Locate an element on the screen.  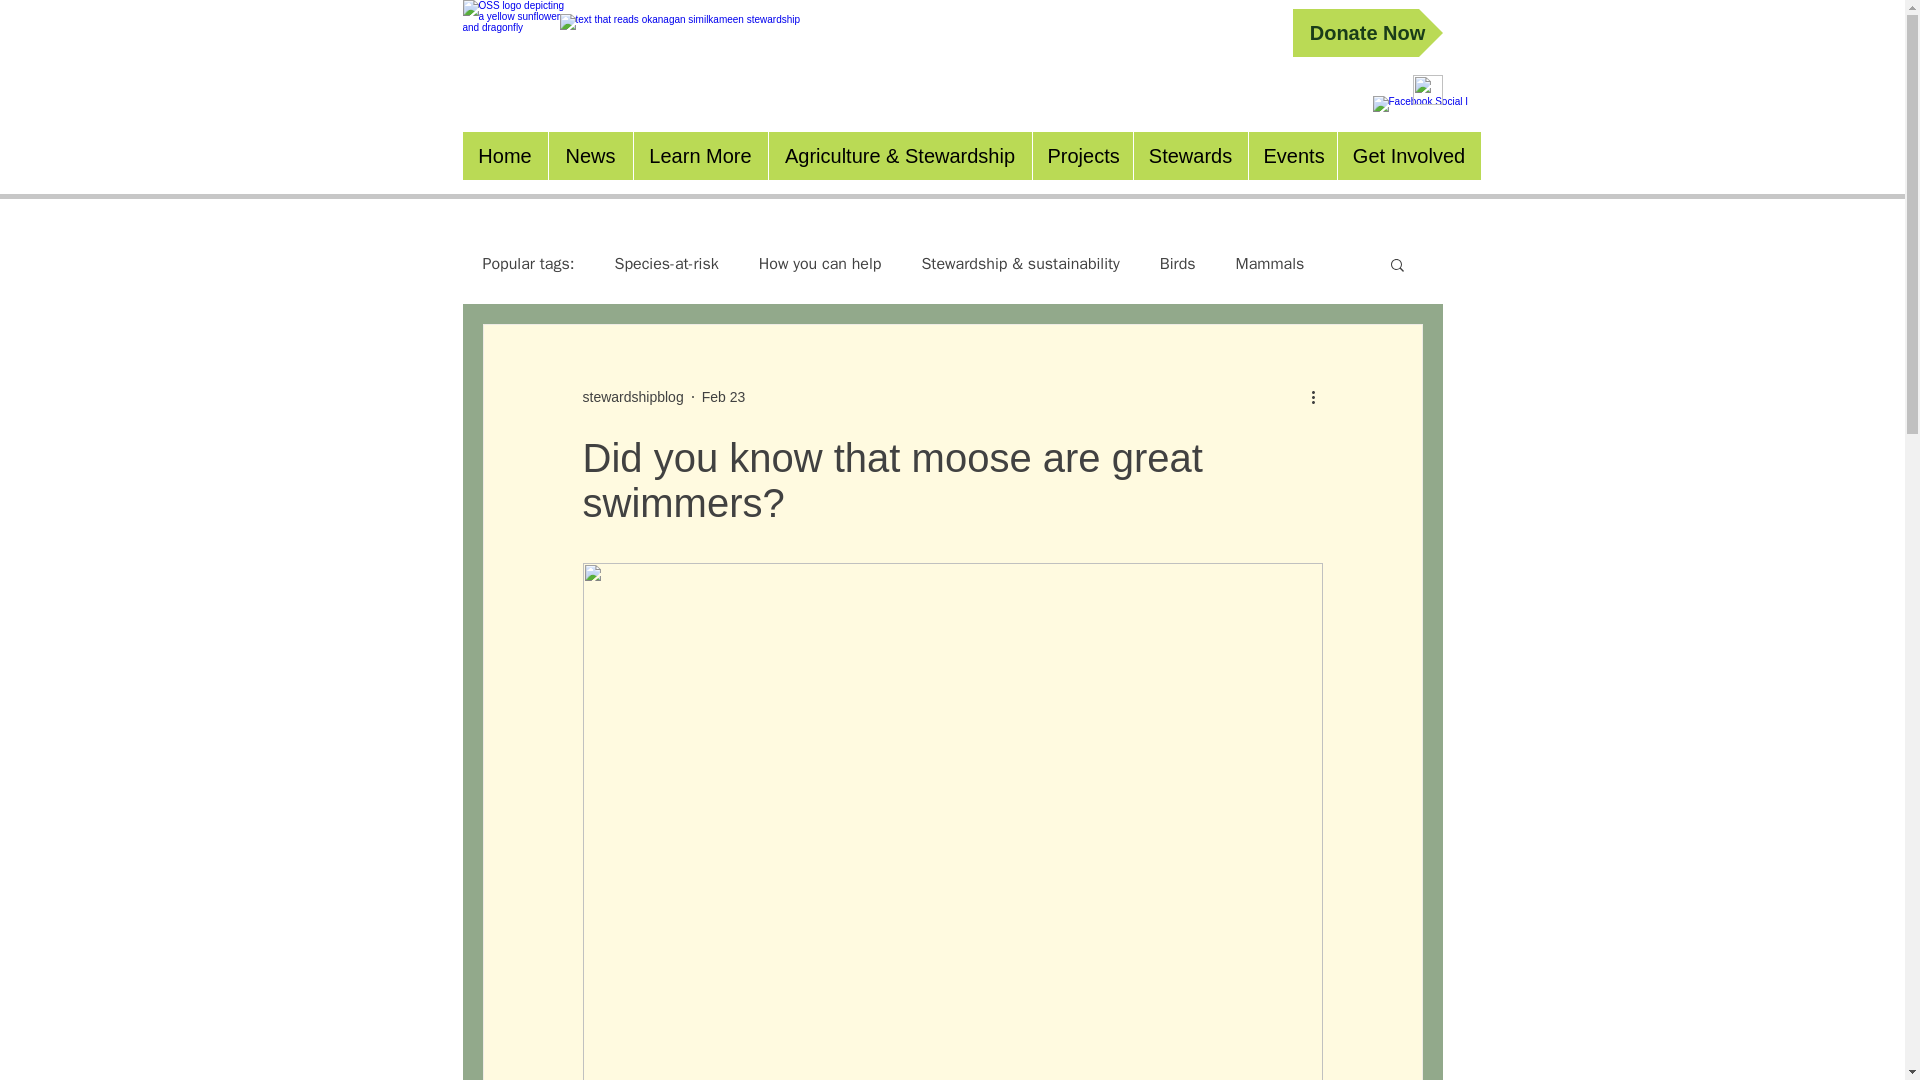
Species-at-risk is located at coordinates (666, 264).